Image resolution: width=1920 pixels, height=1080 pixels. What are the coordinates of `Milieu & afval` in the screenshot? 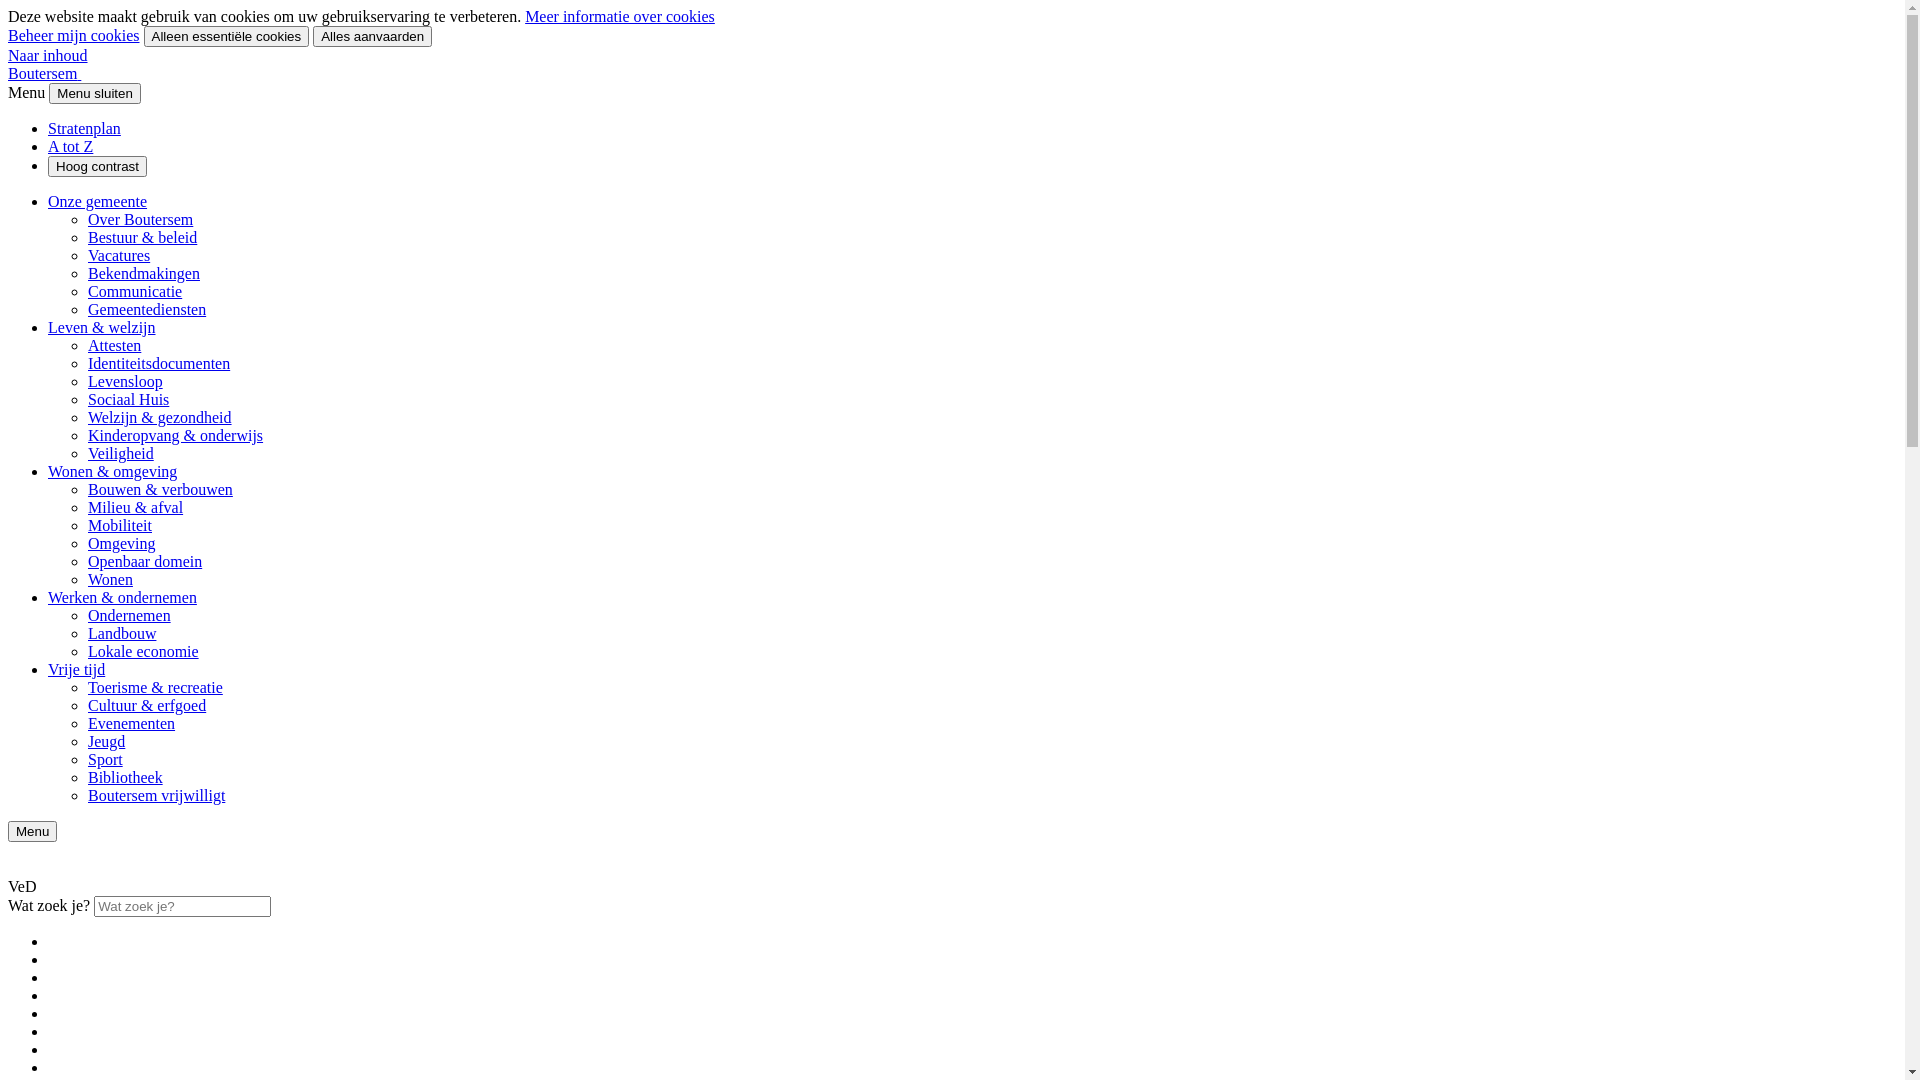 It's located at (136, 508).